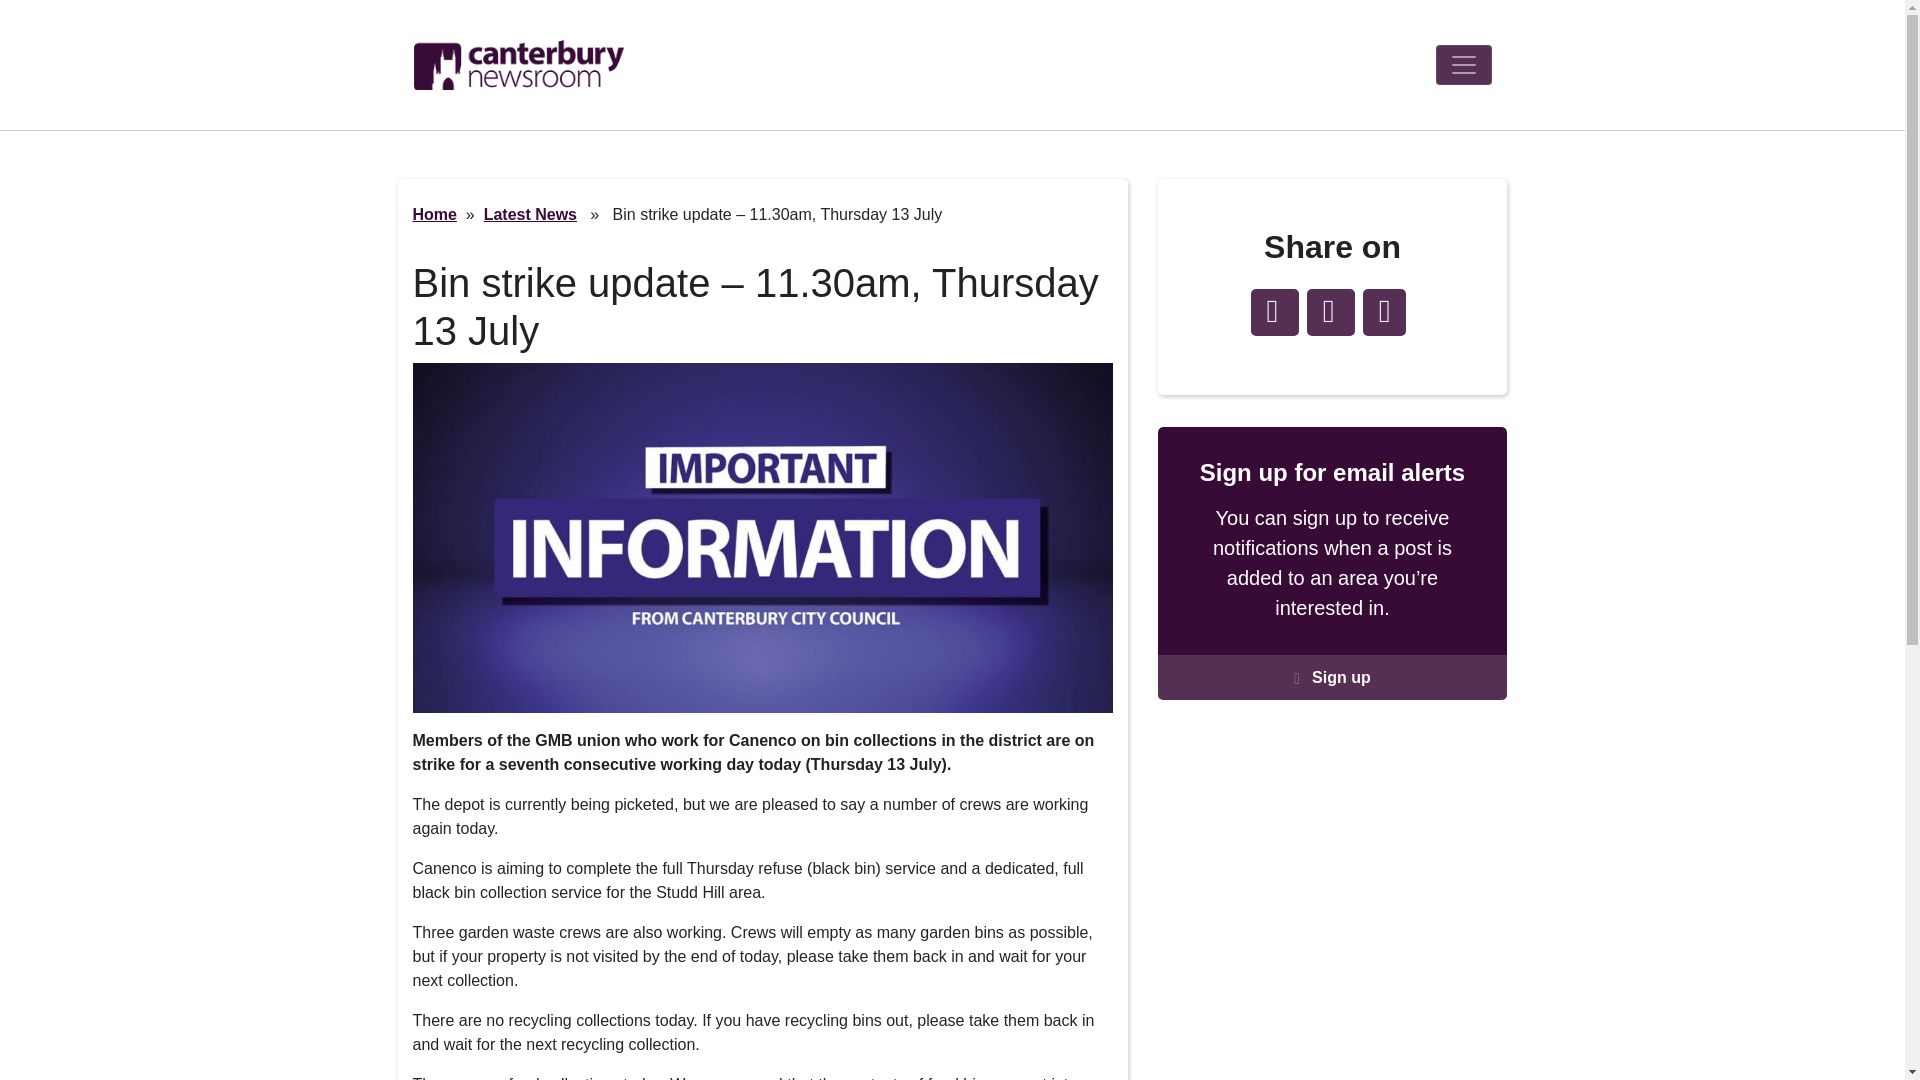  I want to click on Twitter, so click(1385, 312).